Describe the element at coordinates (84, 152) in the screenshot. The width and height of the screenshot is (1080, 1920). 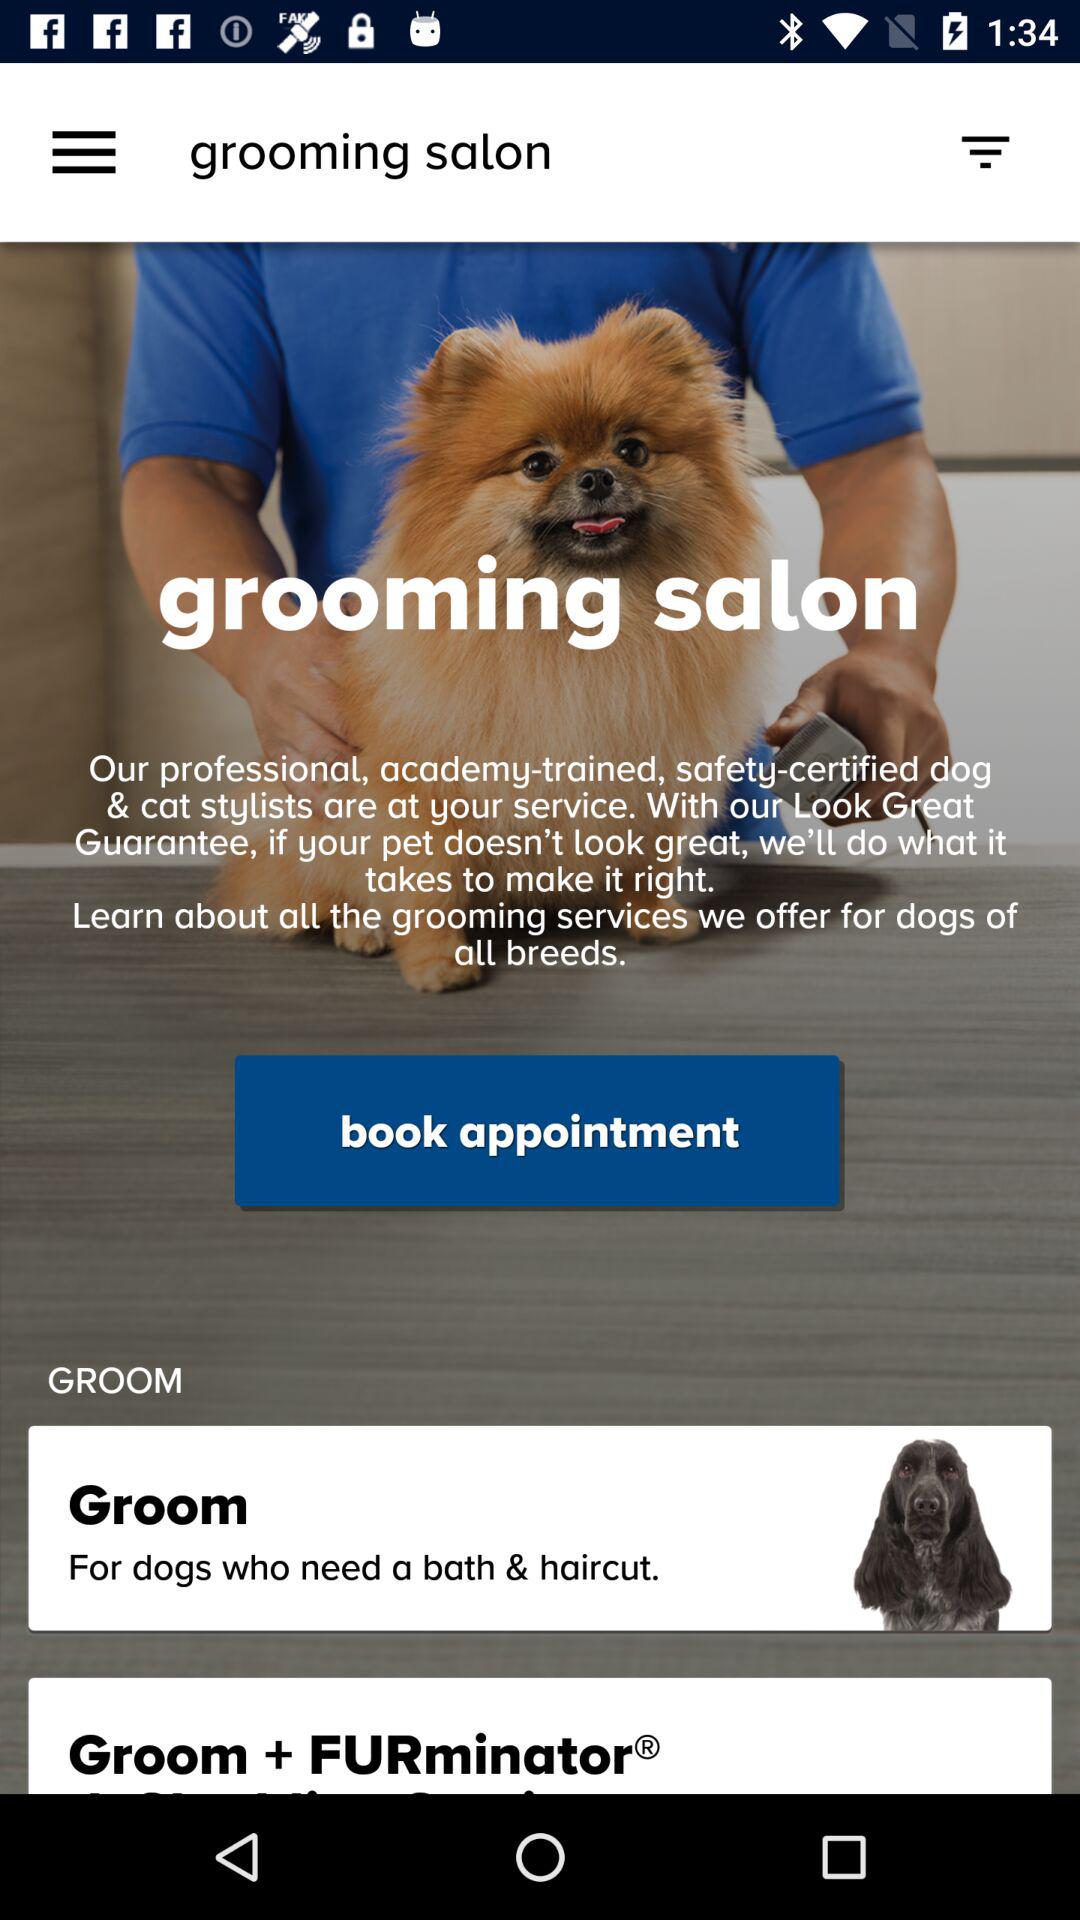
I see `open the item to the left of grooming salon icon` at that location.